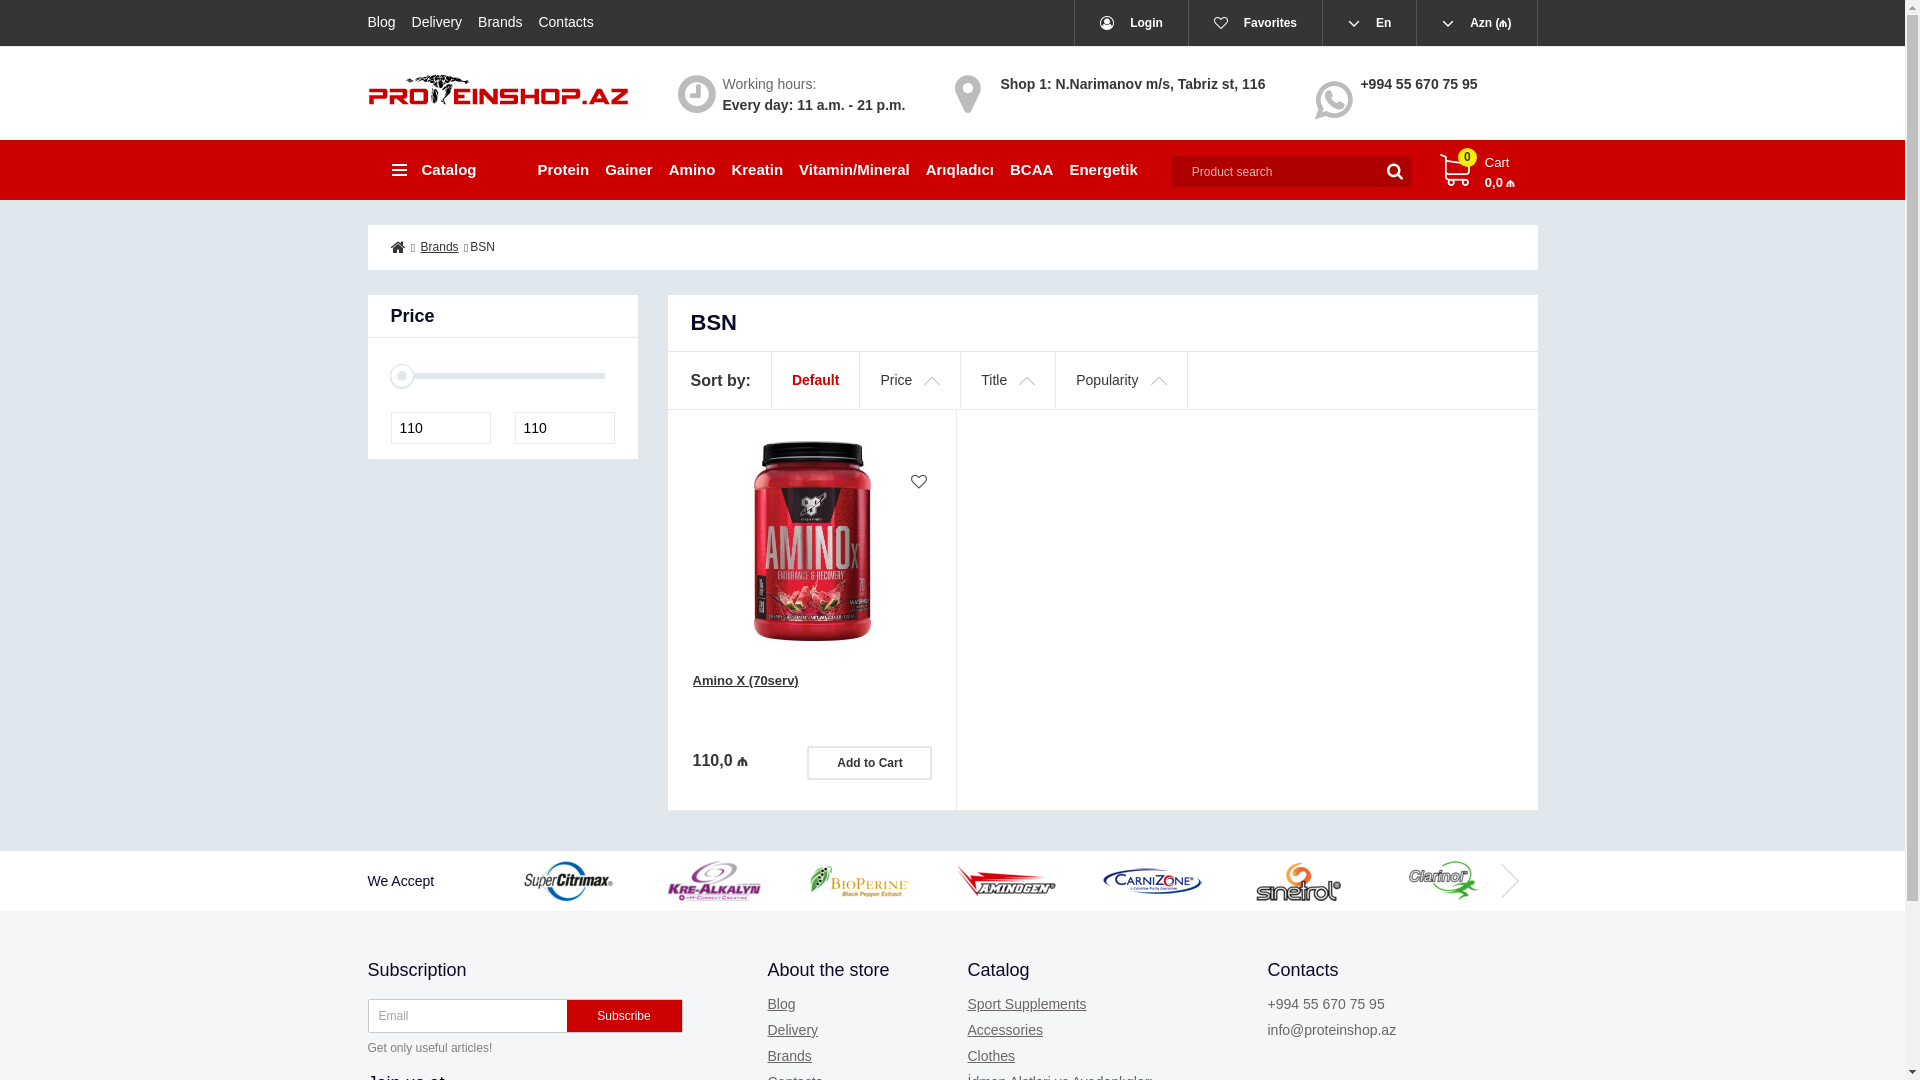 This screenshot has height=1080, width=1920. What do you see at coordinates (919, 482) in the screenshot?
I see `Favorite` at bounding box center [919, 482].